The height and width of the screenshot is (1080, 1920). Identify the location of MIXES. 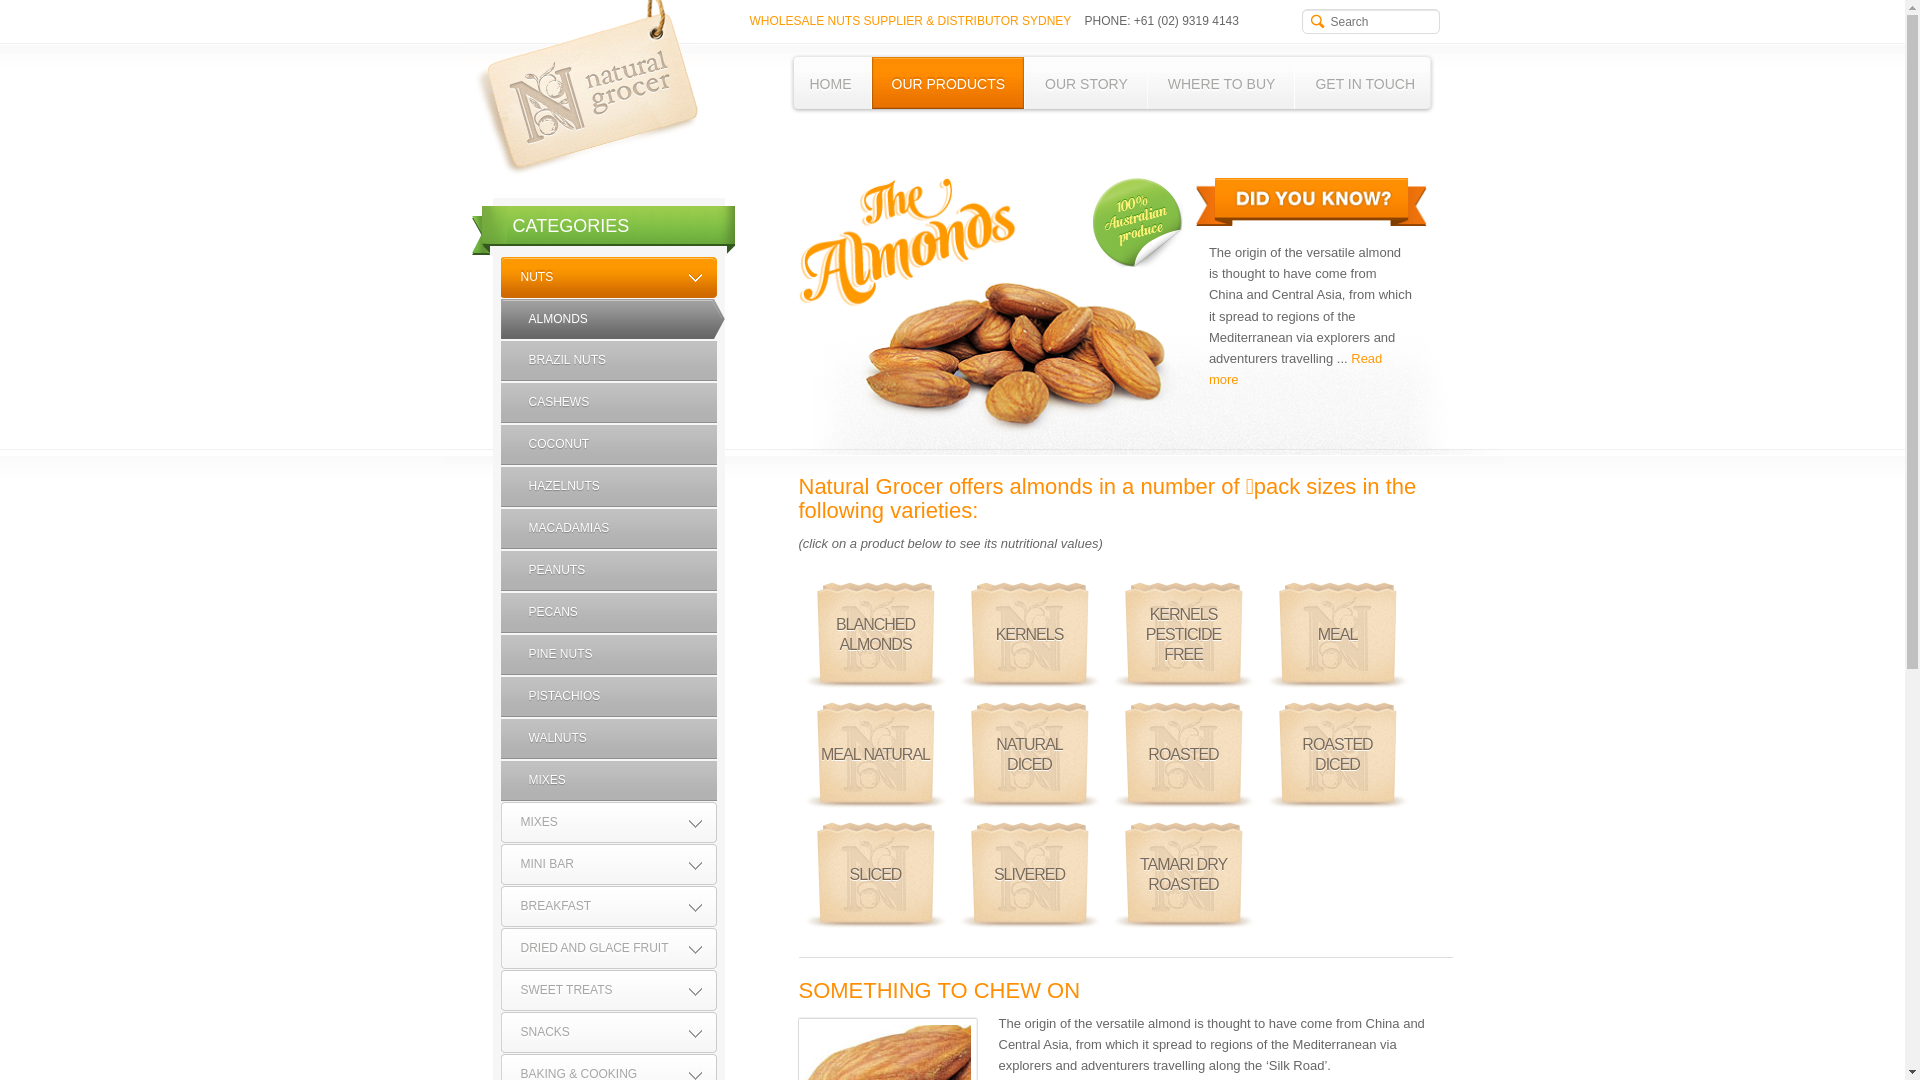
(608, 780).